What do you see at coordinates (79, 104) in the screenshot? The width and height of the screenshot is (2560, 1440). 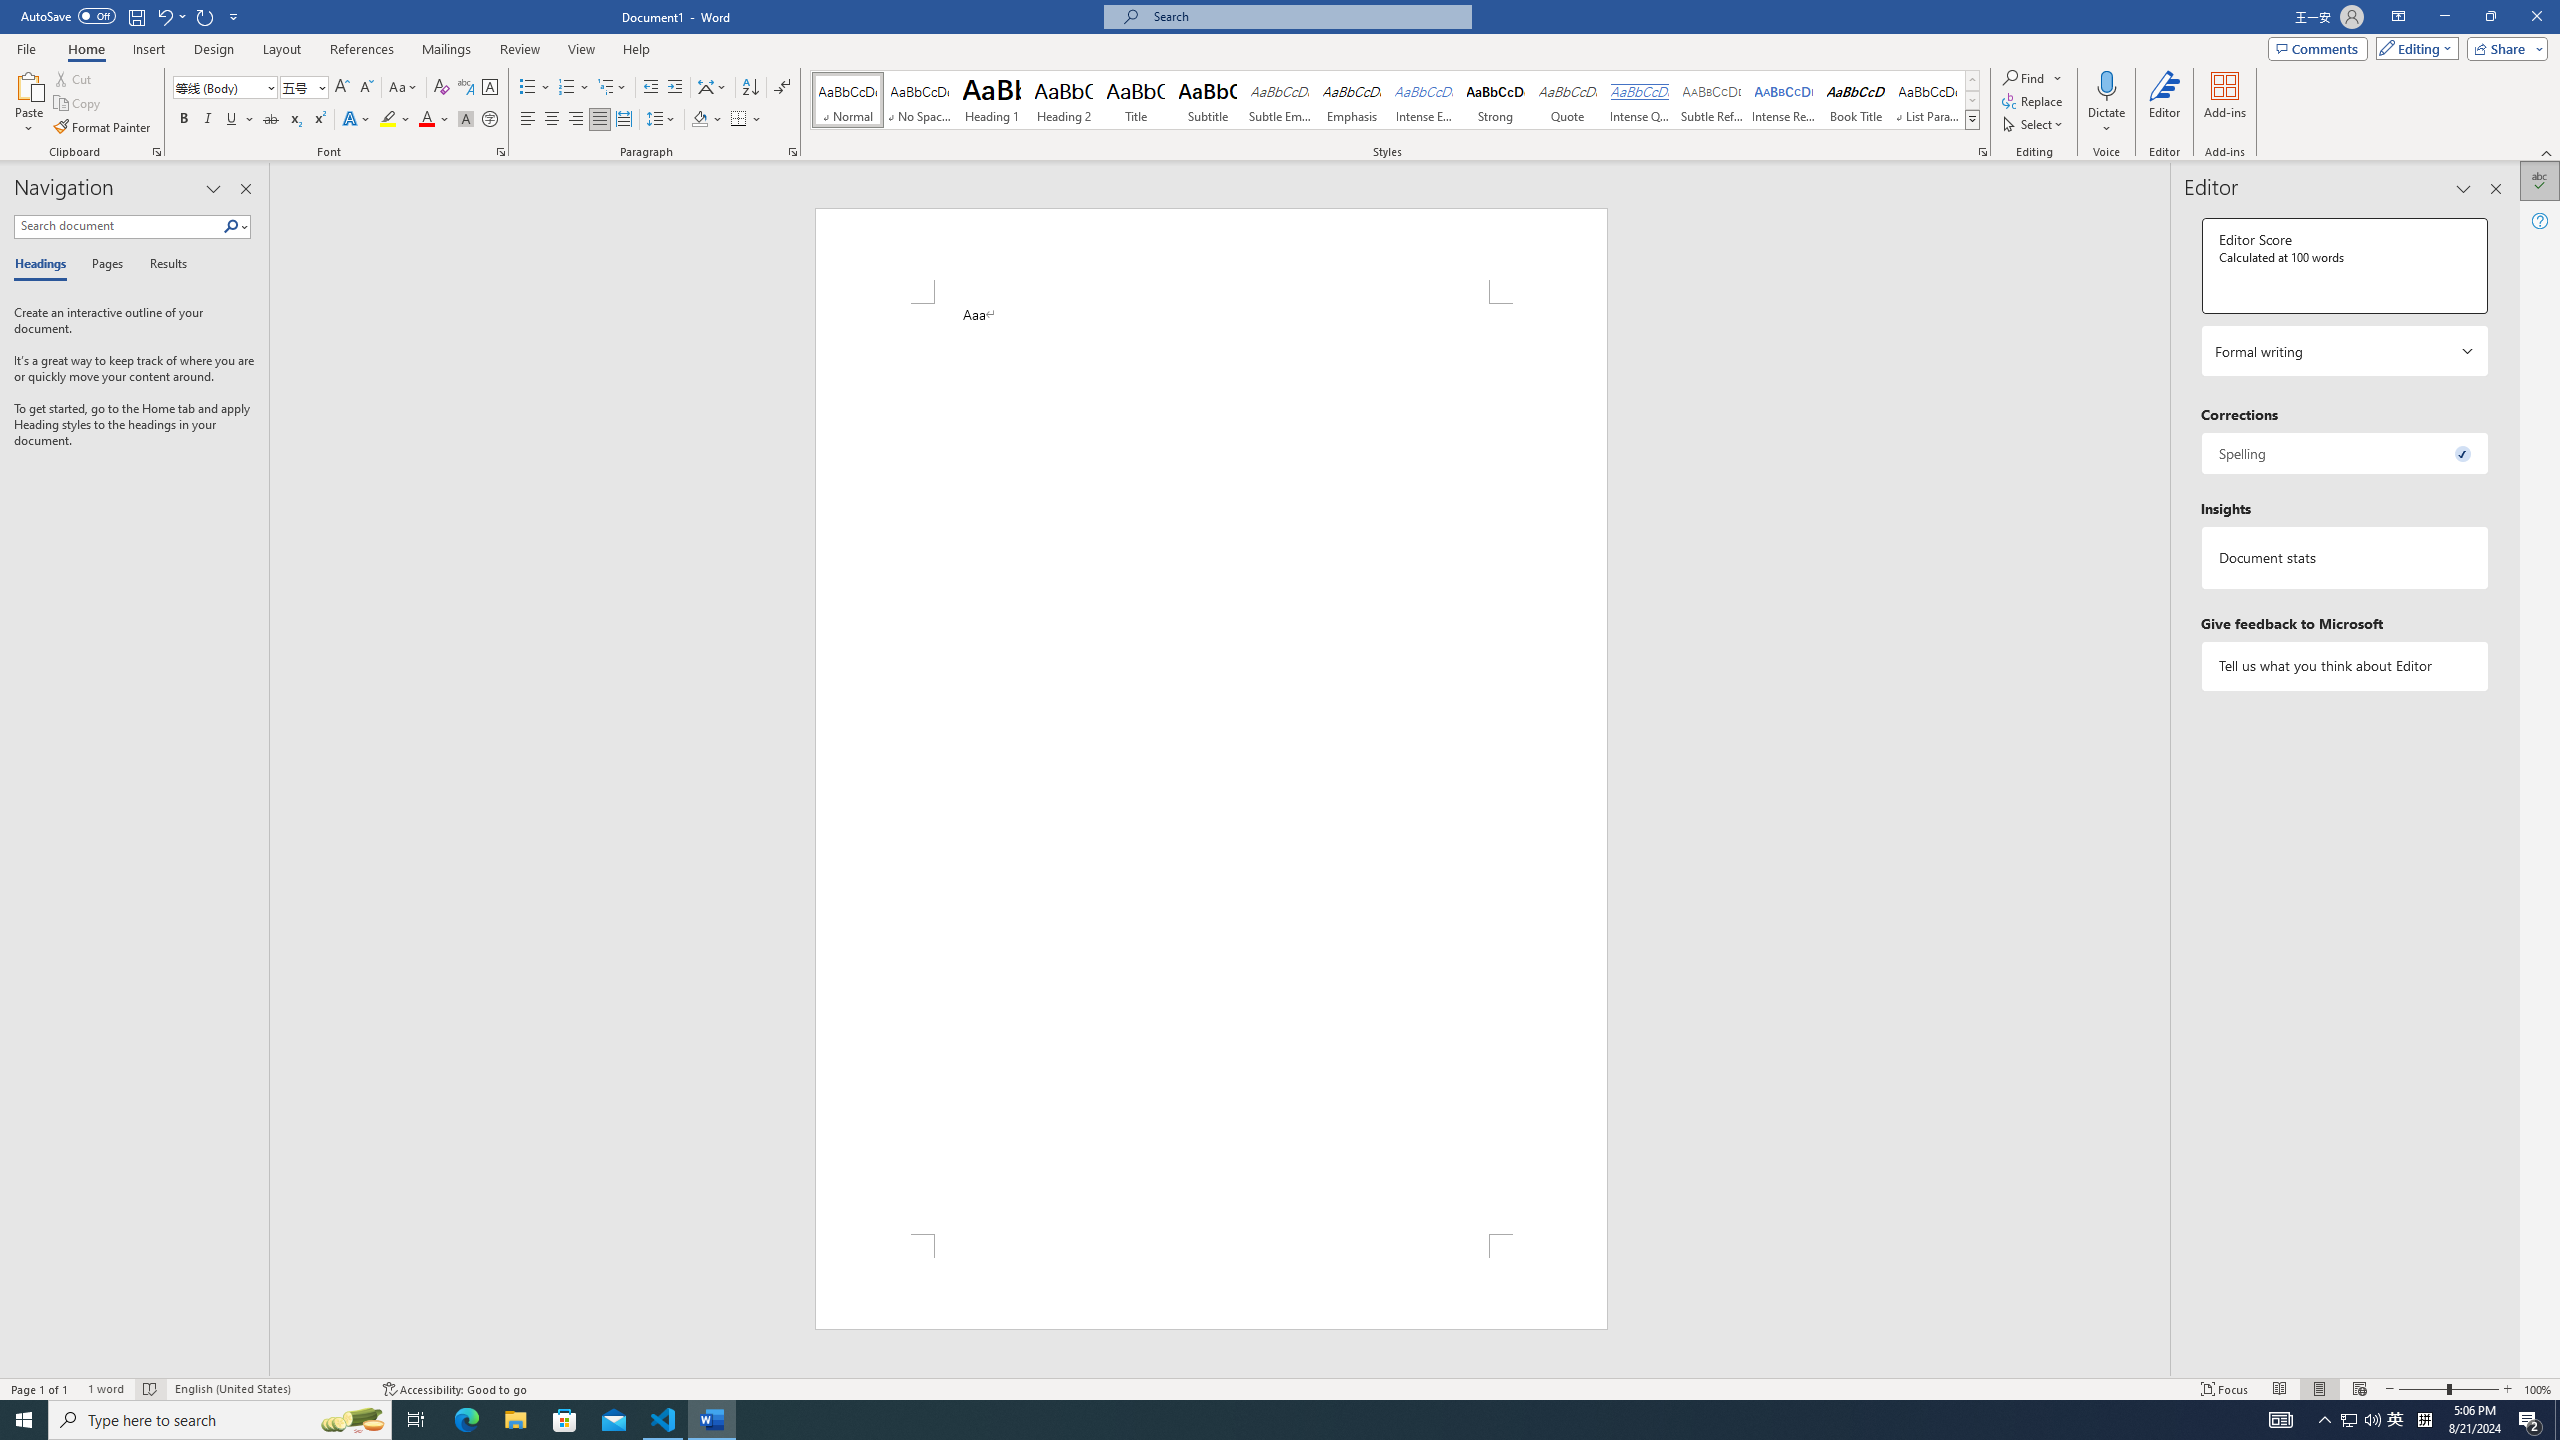 I see `Copy` at bounding box center [79, 104].